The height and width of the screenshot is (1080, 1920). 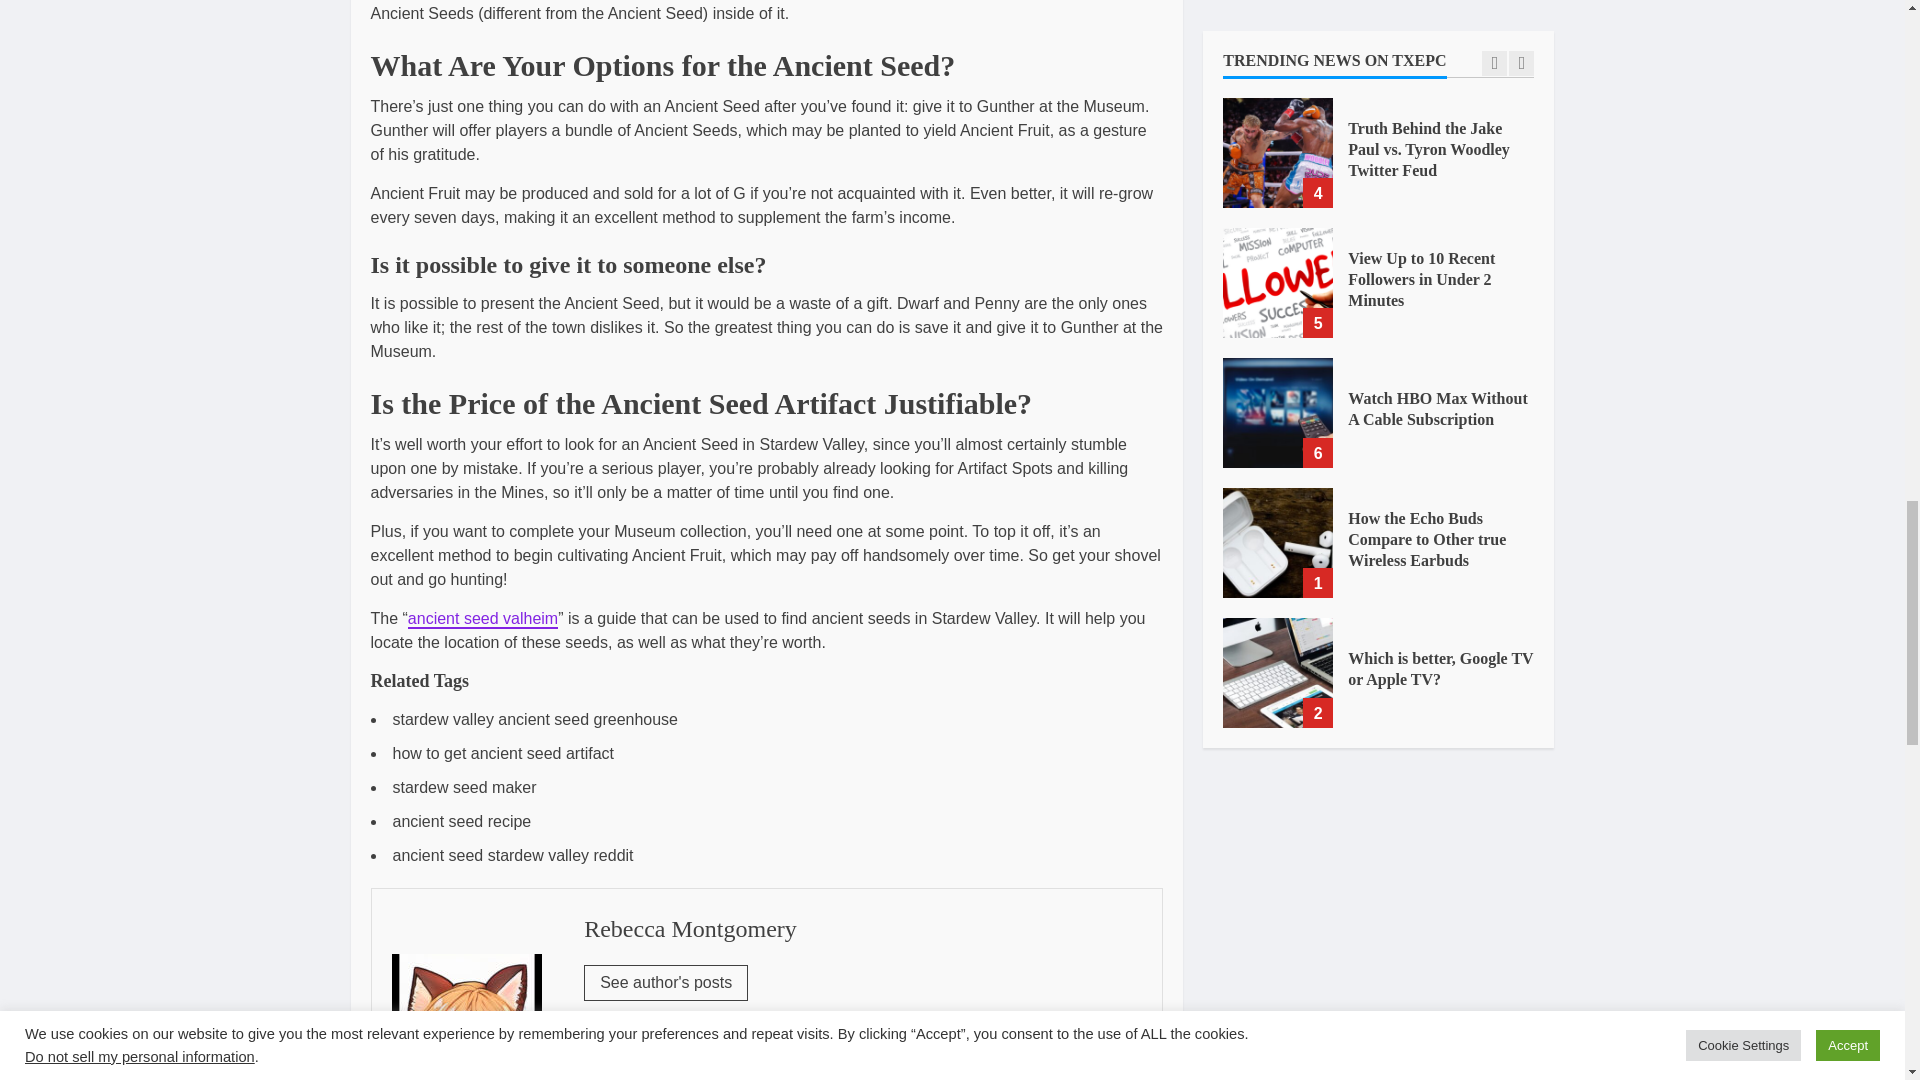 What do you see at coordinates (690, 928) in the screenshot?
I see `Rebecca Montgomery` at bounding box center [690, 928].